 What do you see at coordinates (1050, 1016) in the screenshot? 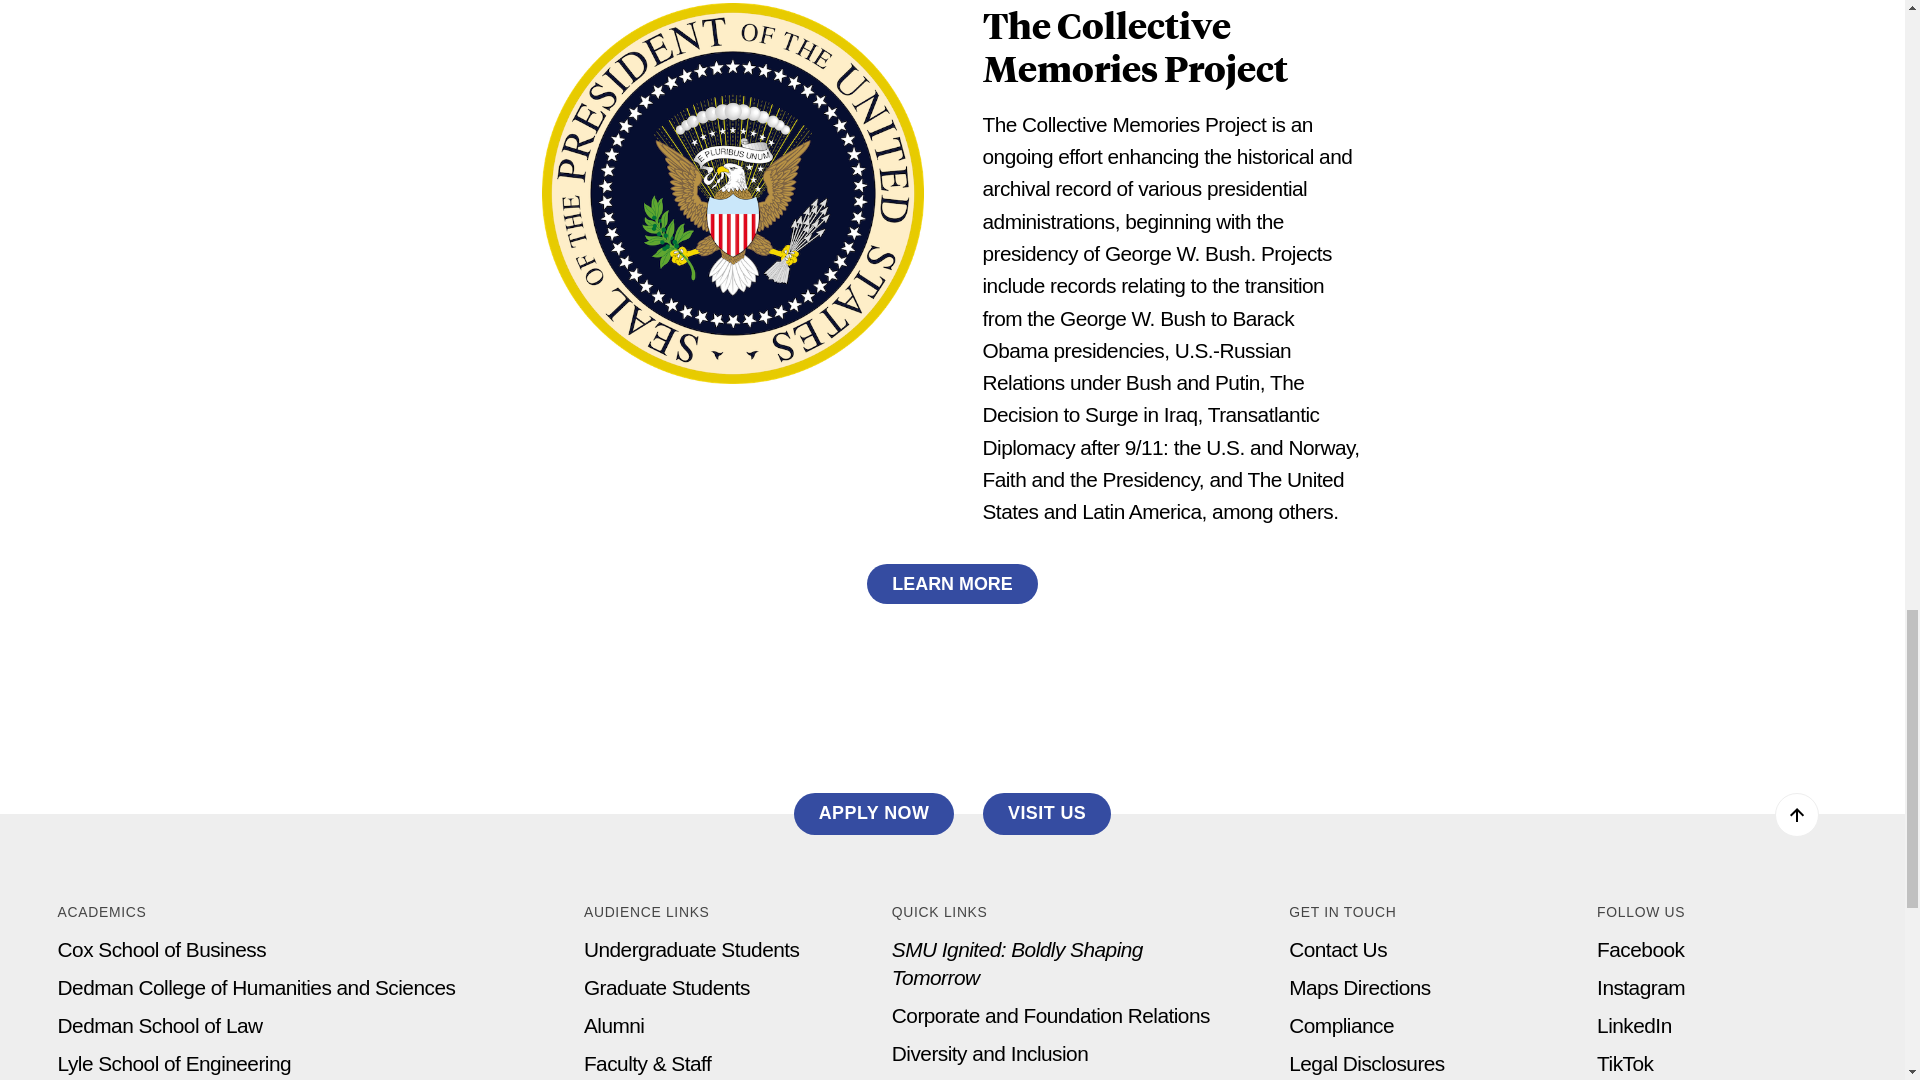
I see `Corporate and Foundation Relations` at bounding box center [1050, 1016].